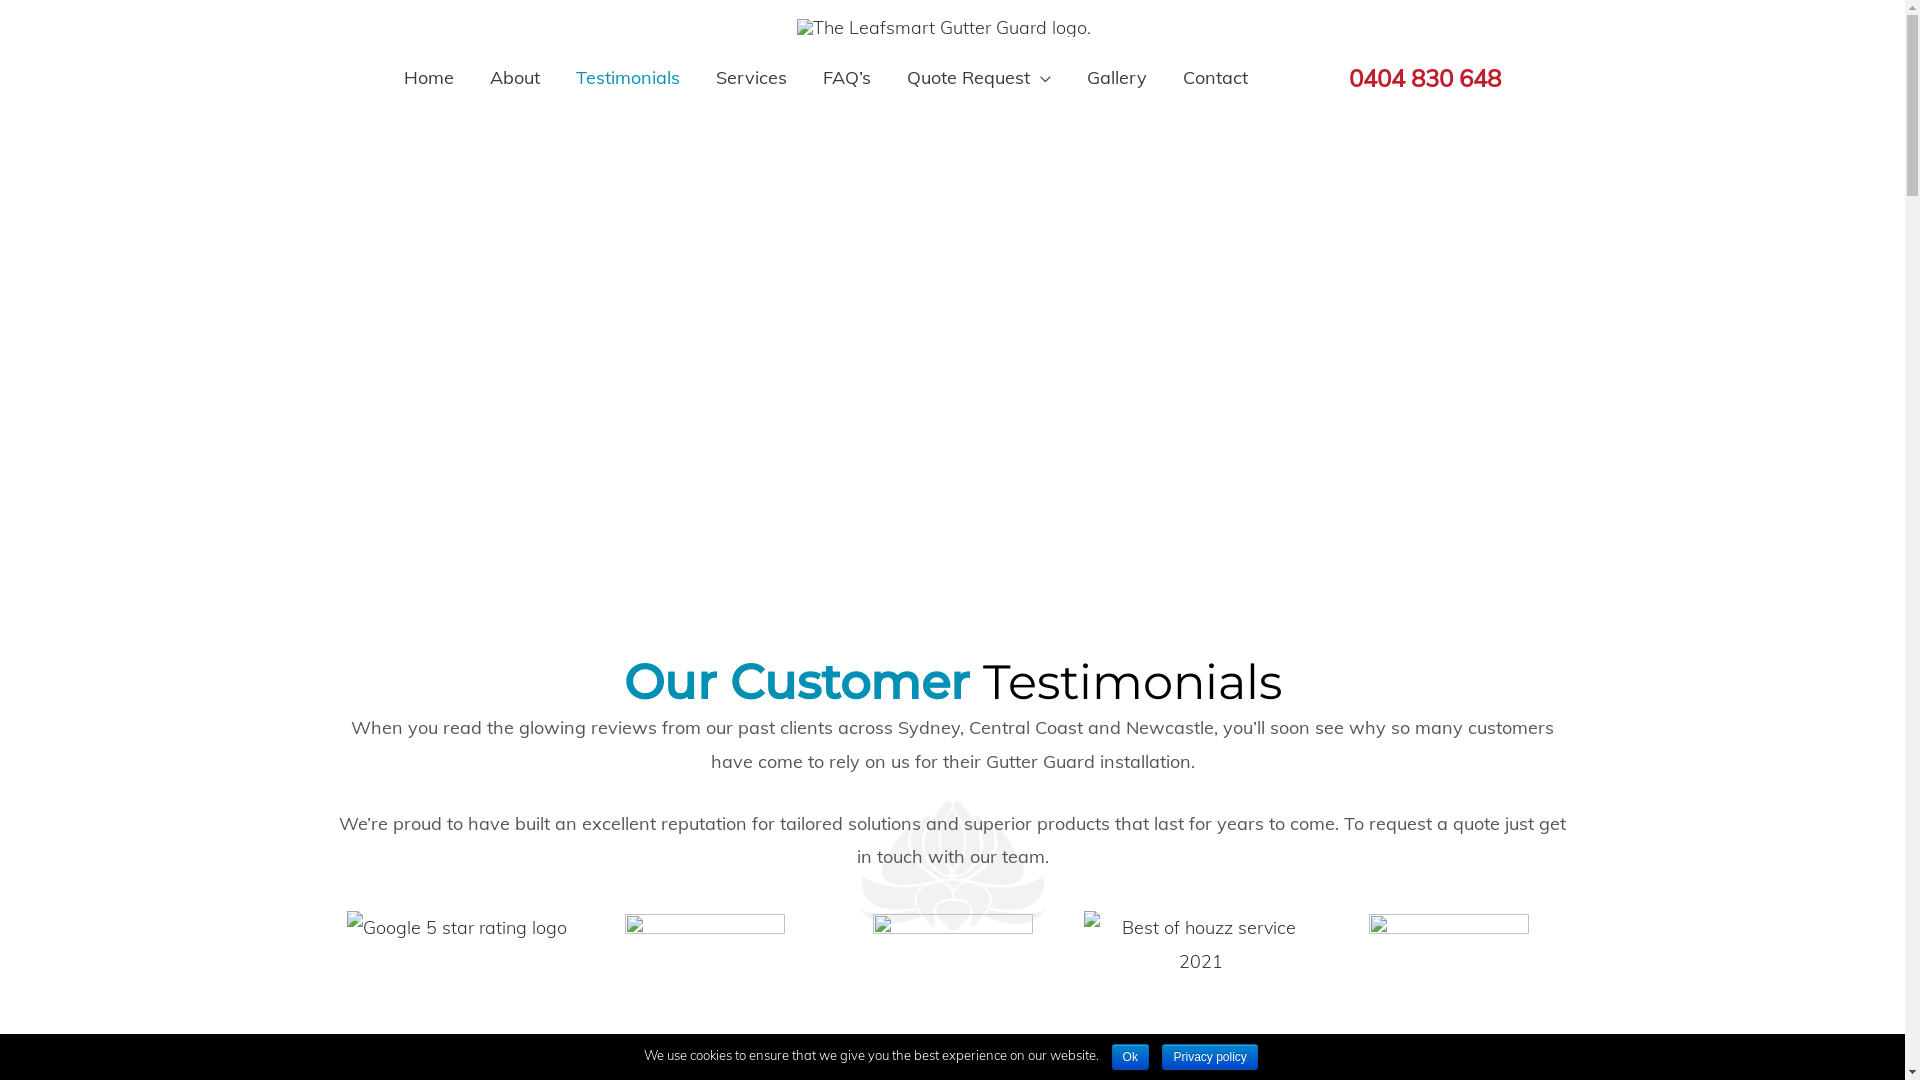 The width and height of the screenshot is (1920, 1080). Describe the element at coordinates (429, 78) in the screenshot. I see `Home` at that location.